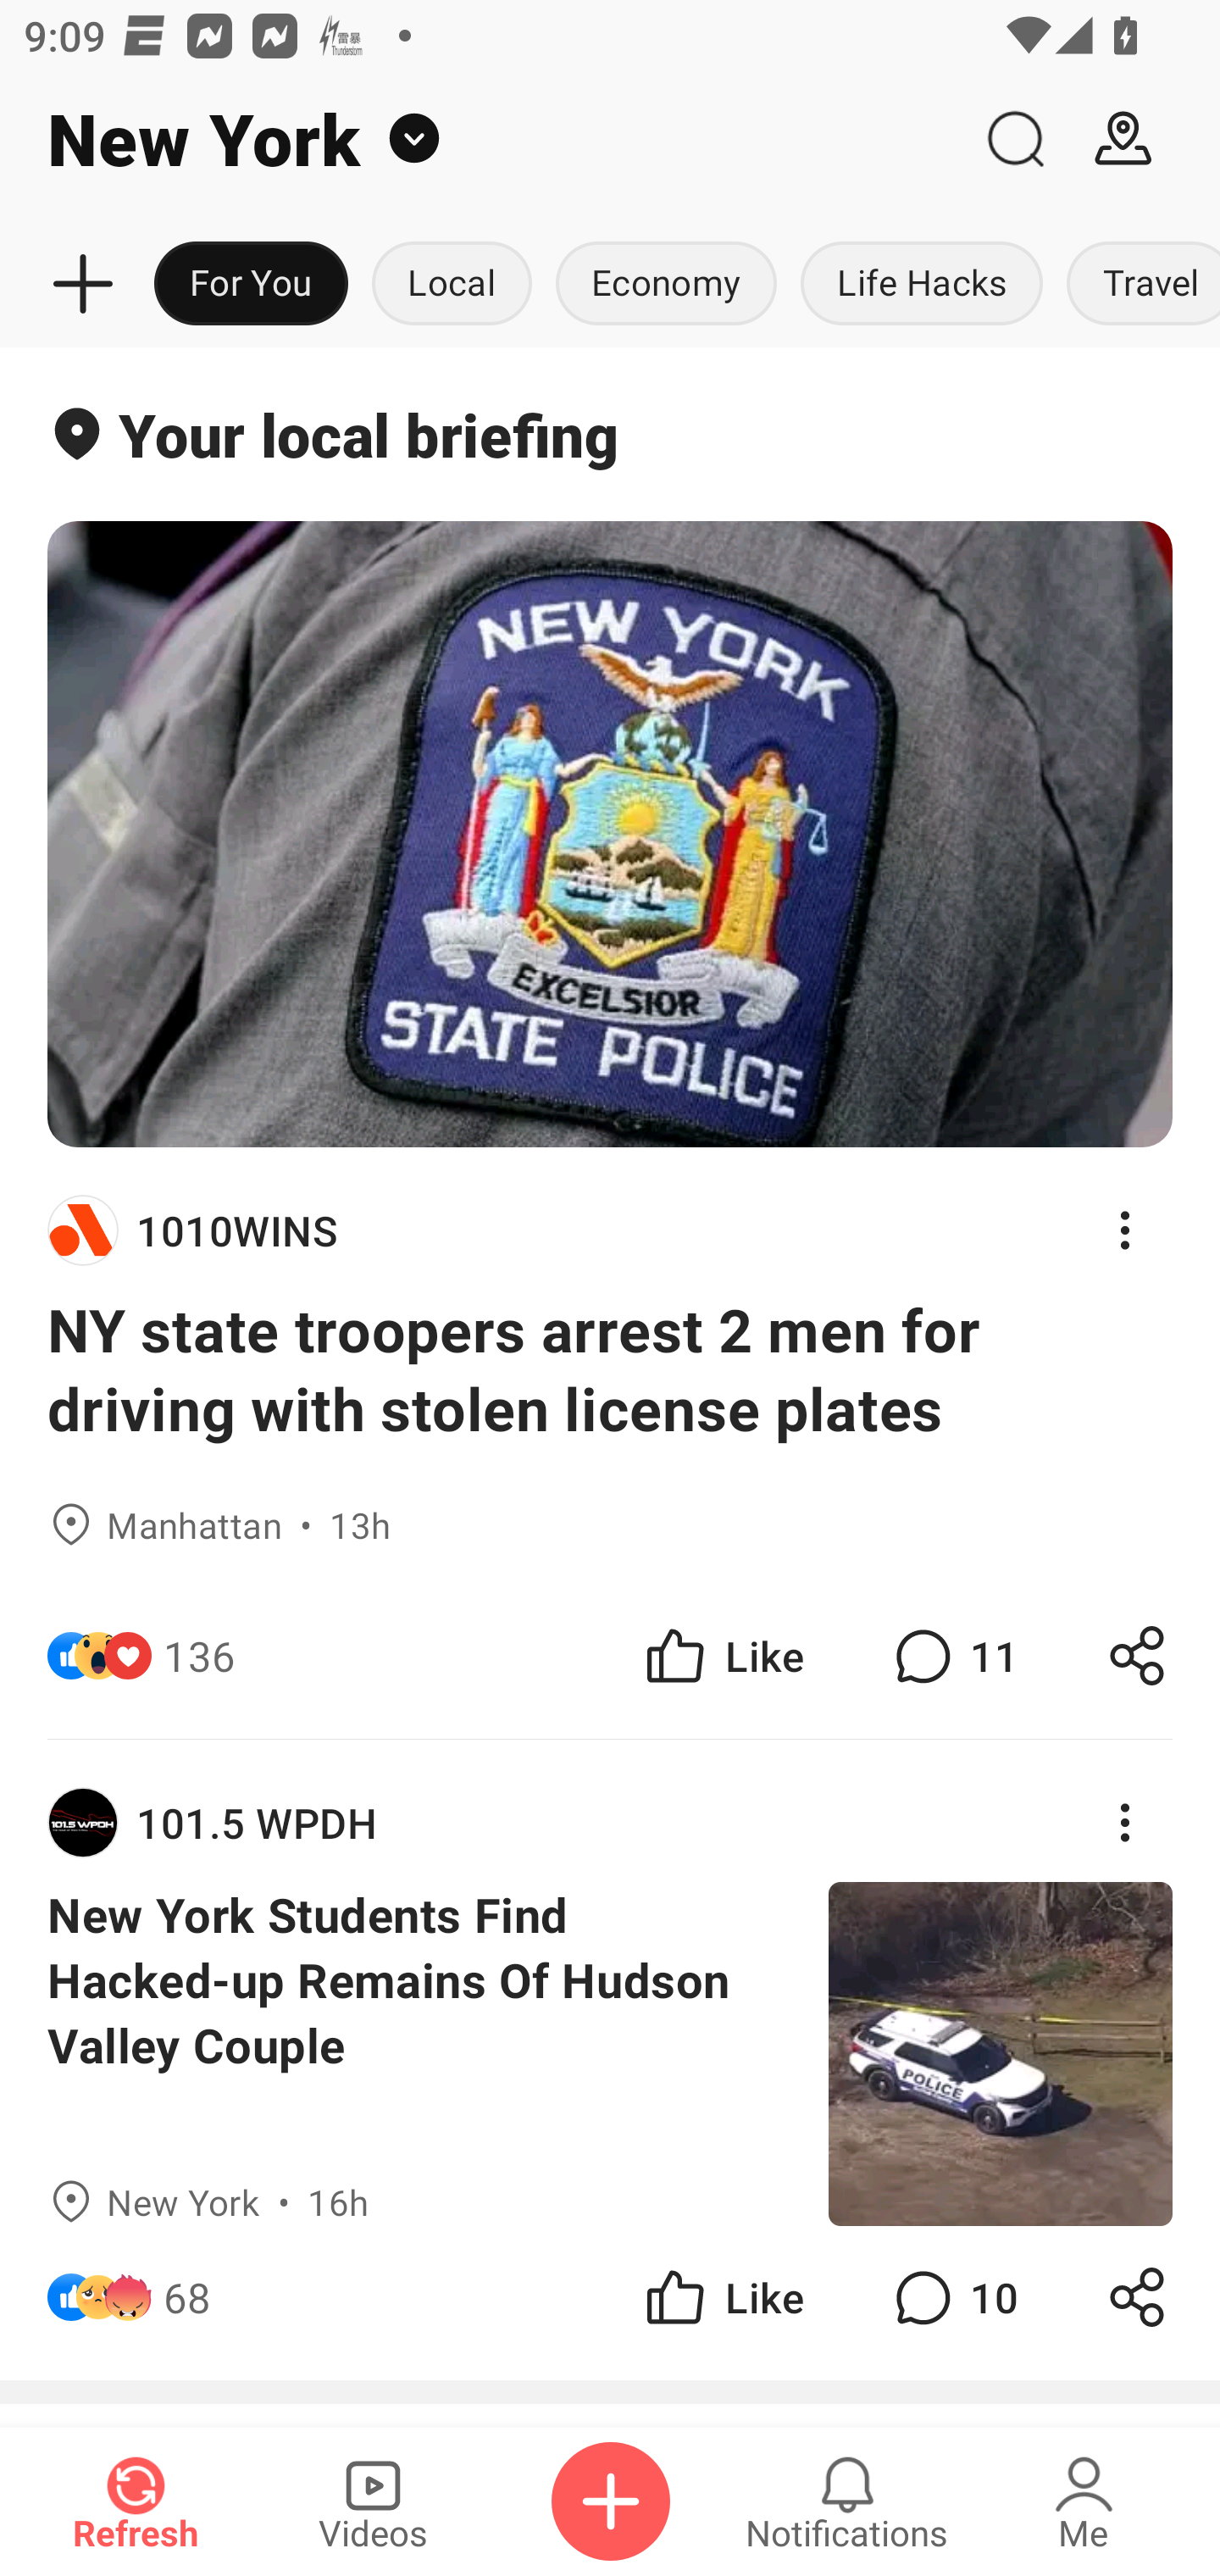 This screenshot has height=2576, width=1220. I want to click on Like, so click(722, 2296).